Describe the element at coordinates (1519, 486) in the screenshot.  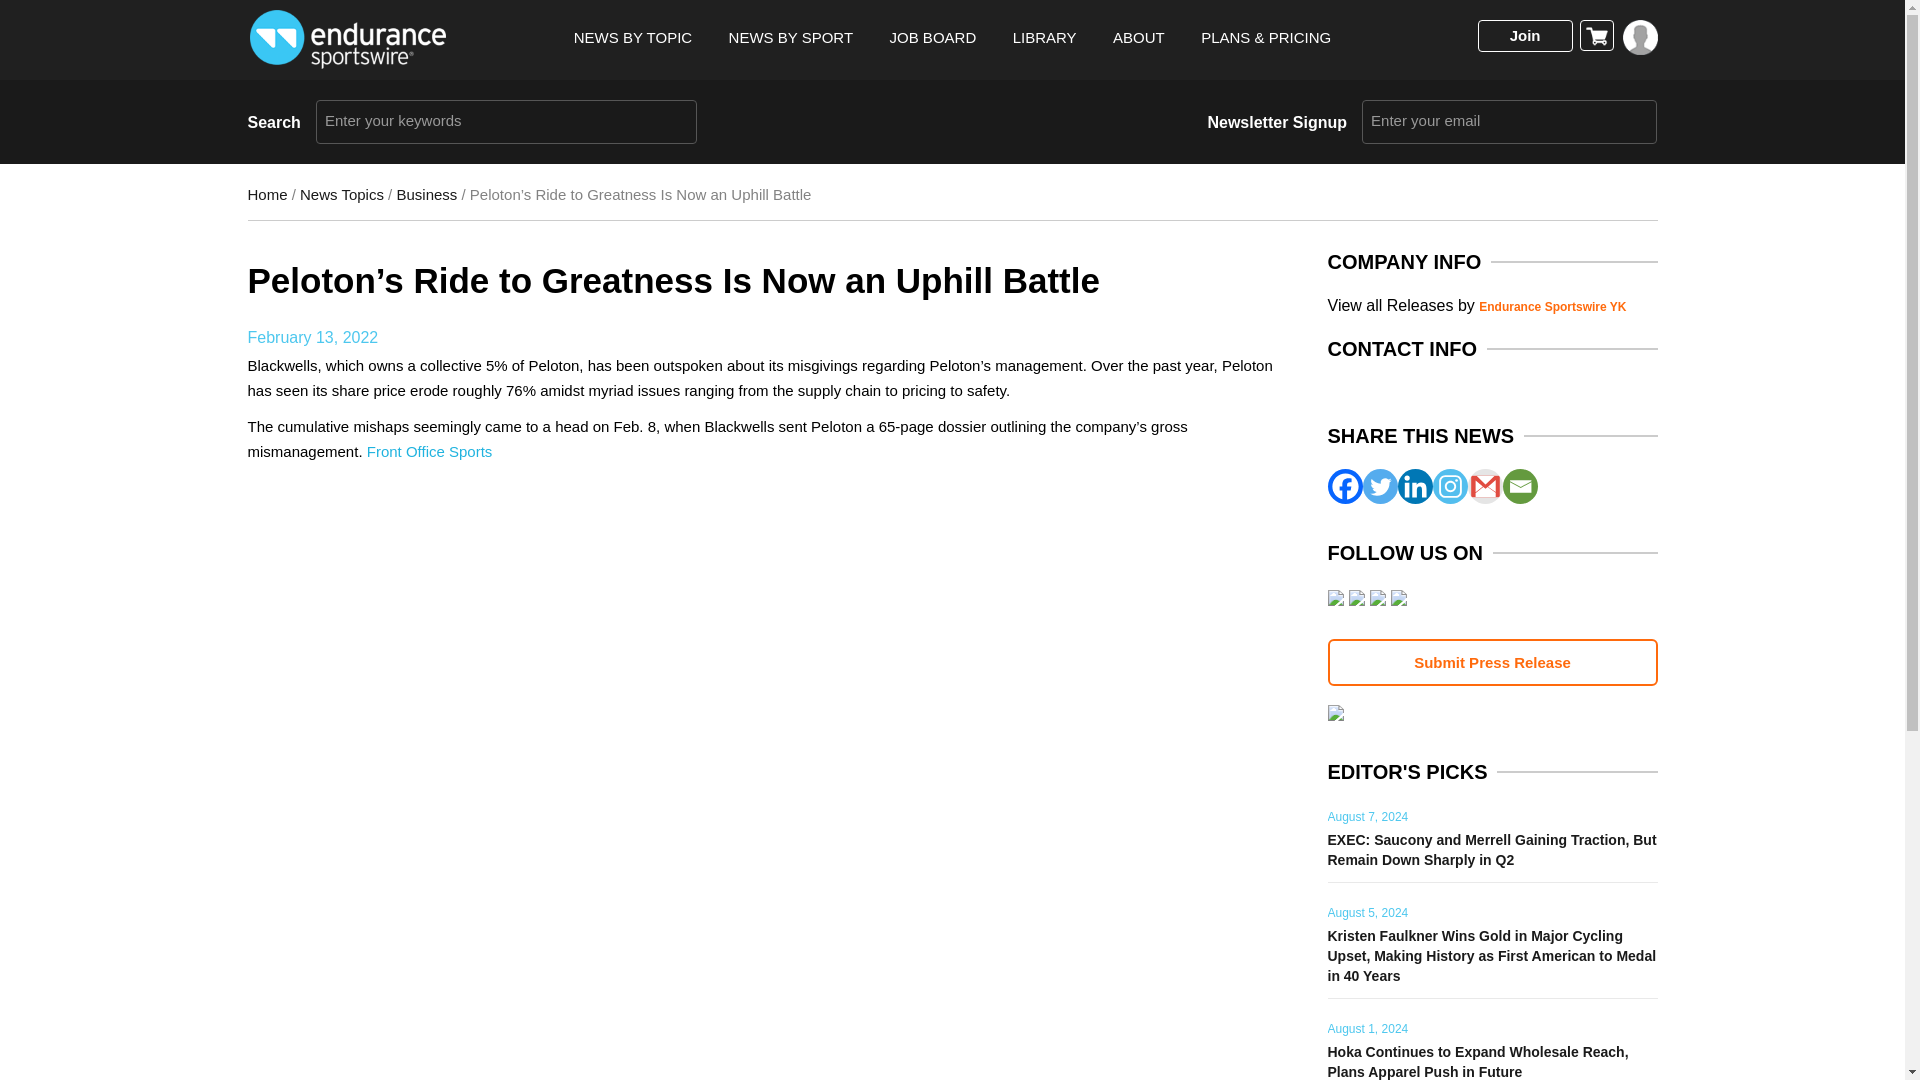
I see `Email` at that location.